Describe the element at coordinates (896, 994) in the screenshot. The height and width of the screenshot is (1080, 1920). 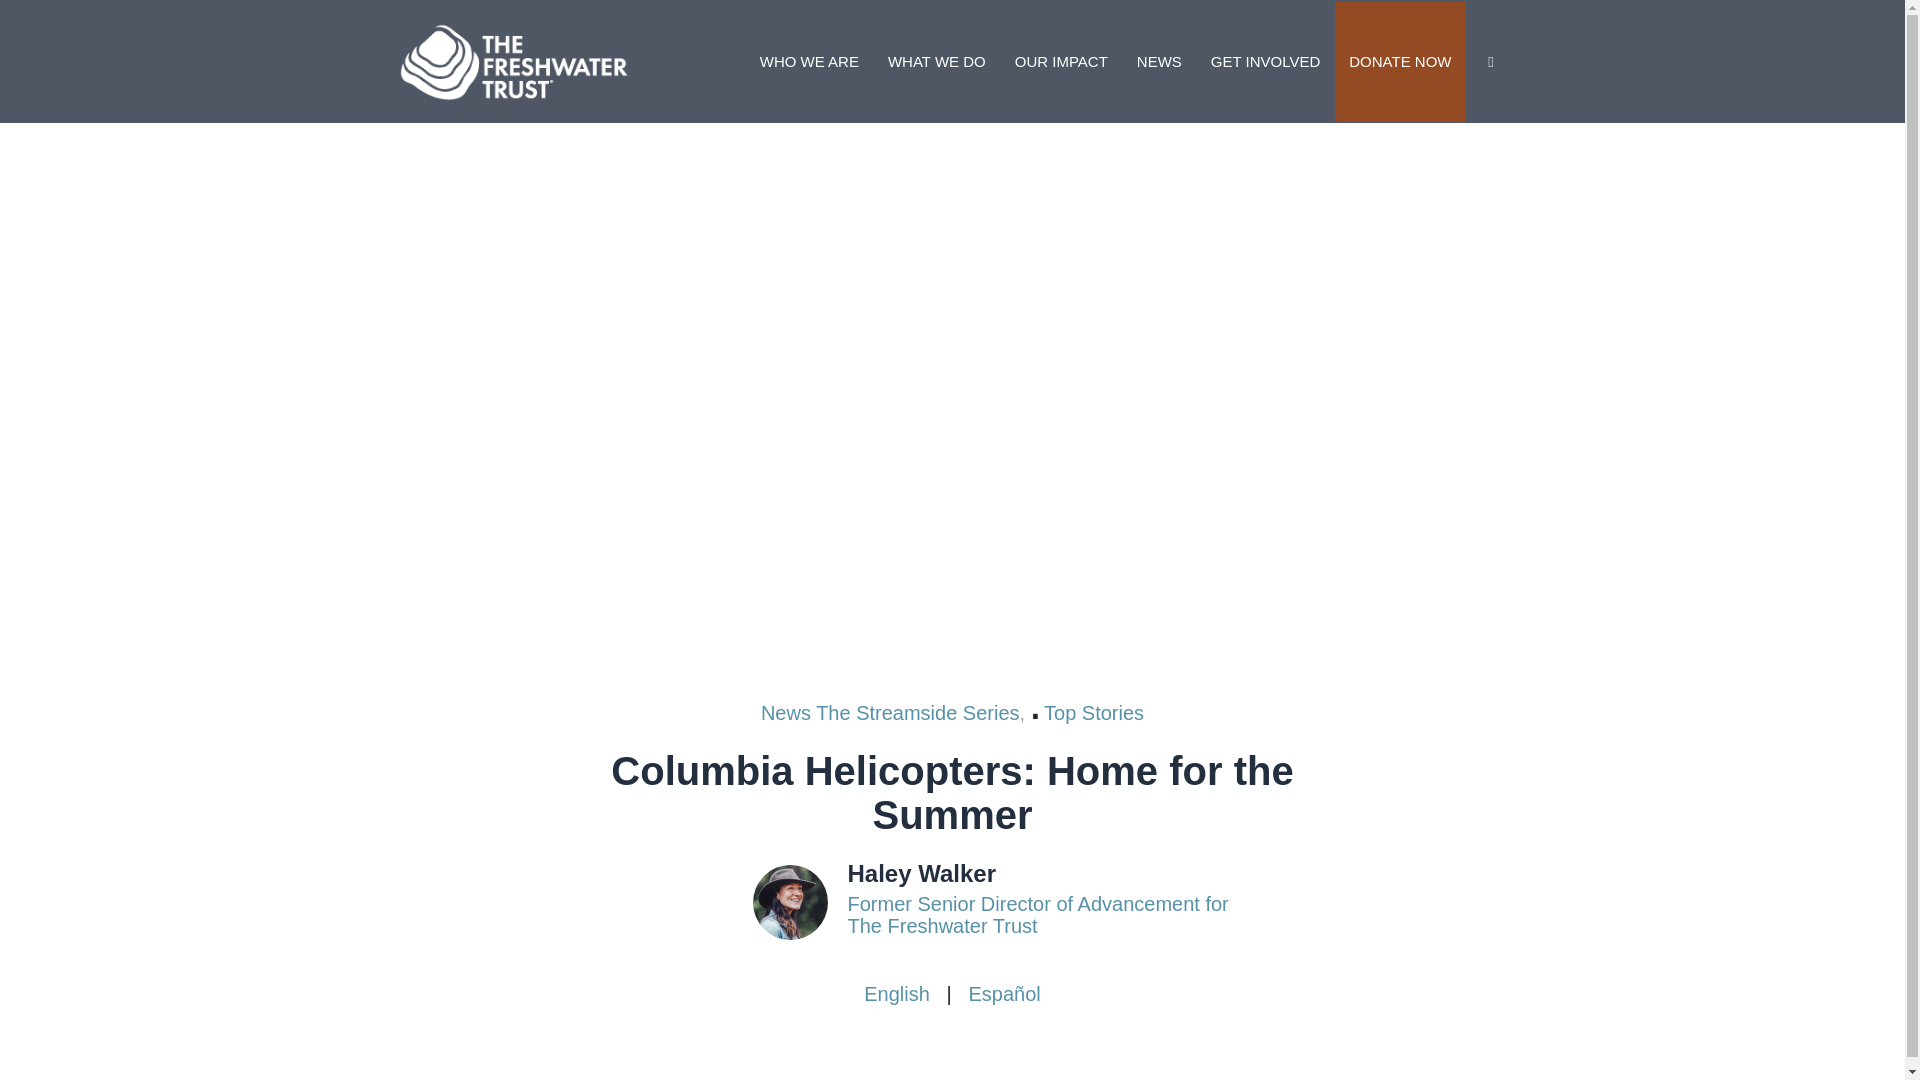
I see `English` at that location.